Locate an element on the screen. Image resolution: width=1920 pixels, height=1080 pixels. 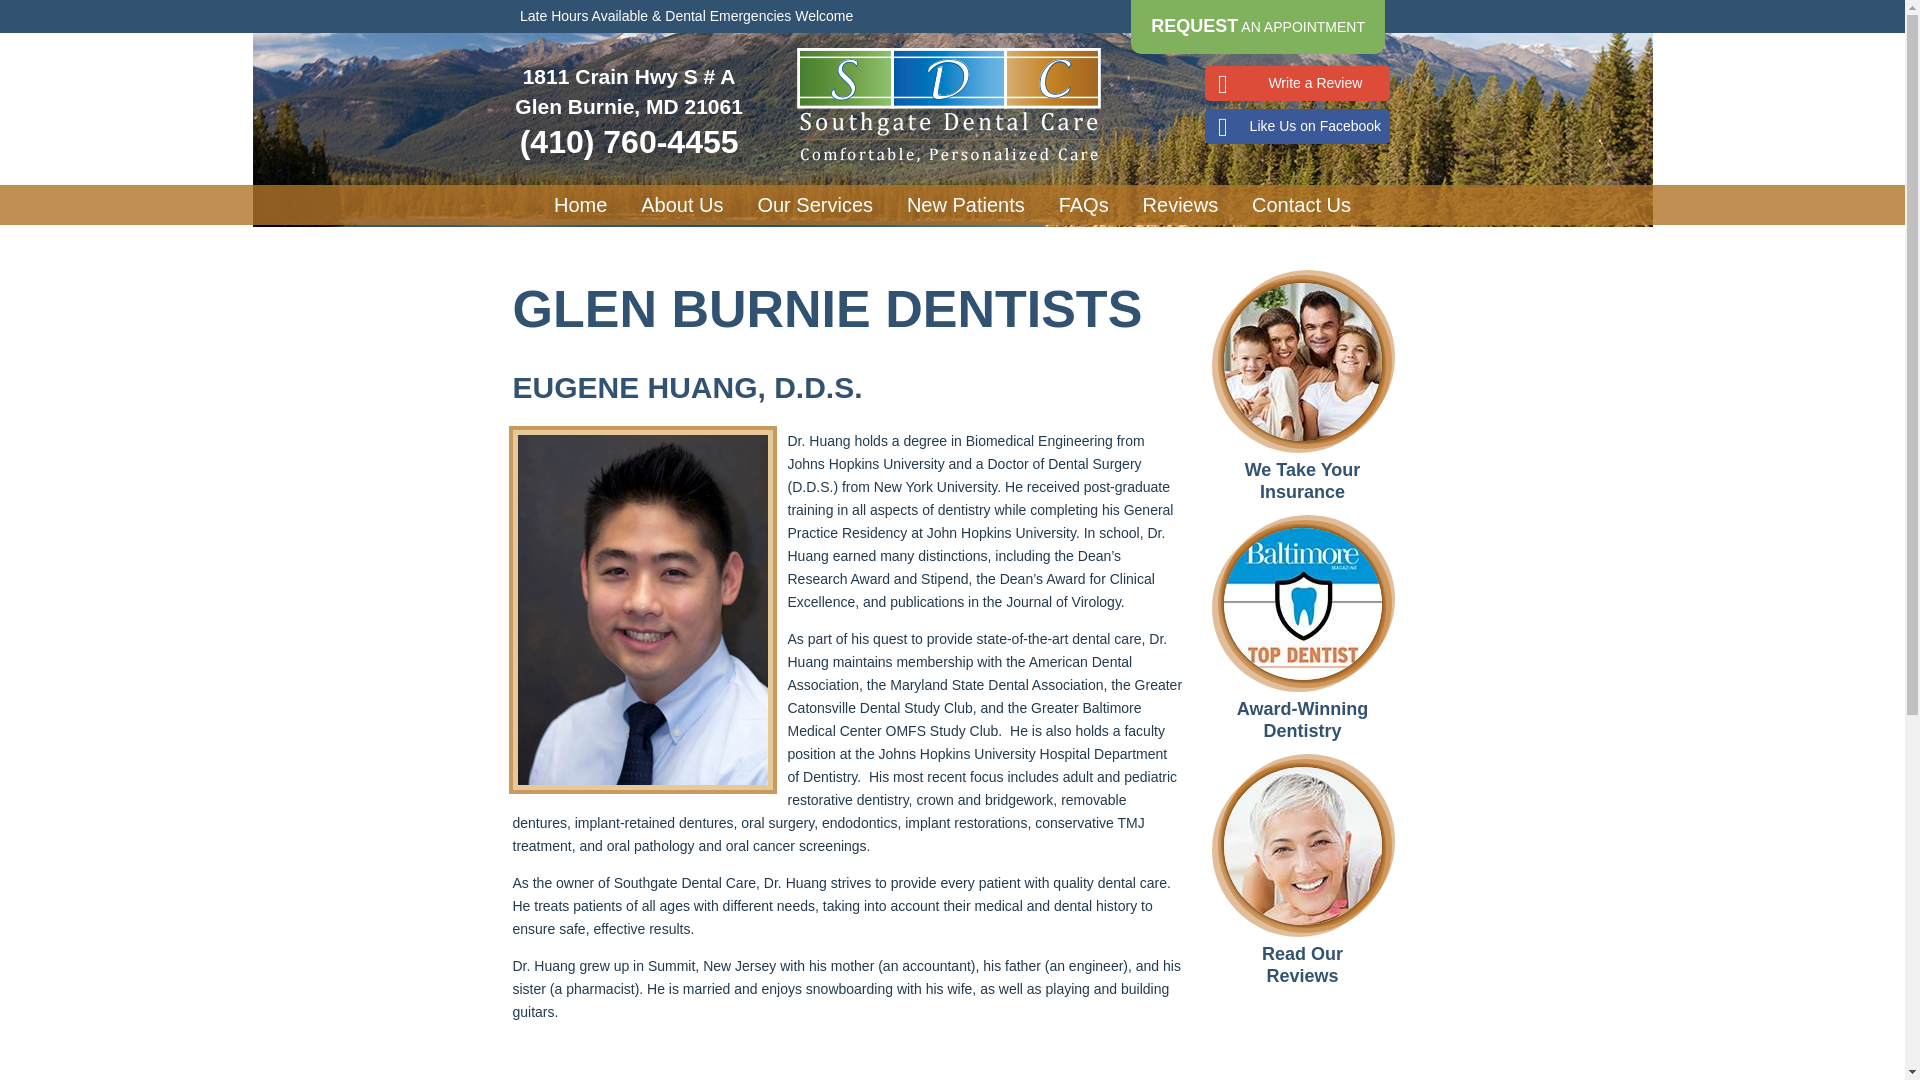
Like Us on Facebook is located at coordinates (1298, 126).